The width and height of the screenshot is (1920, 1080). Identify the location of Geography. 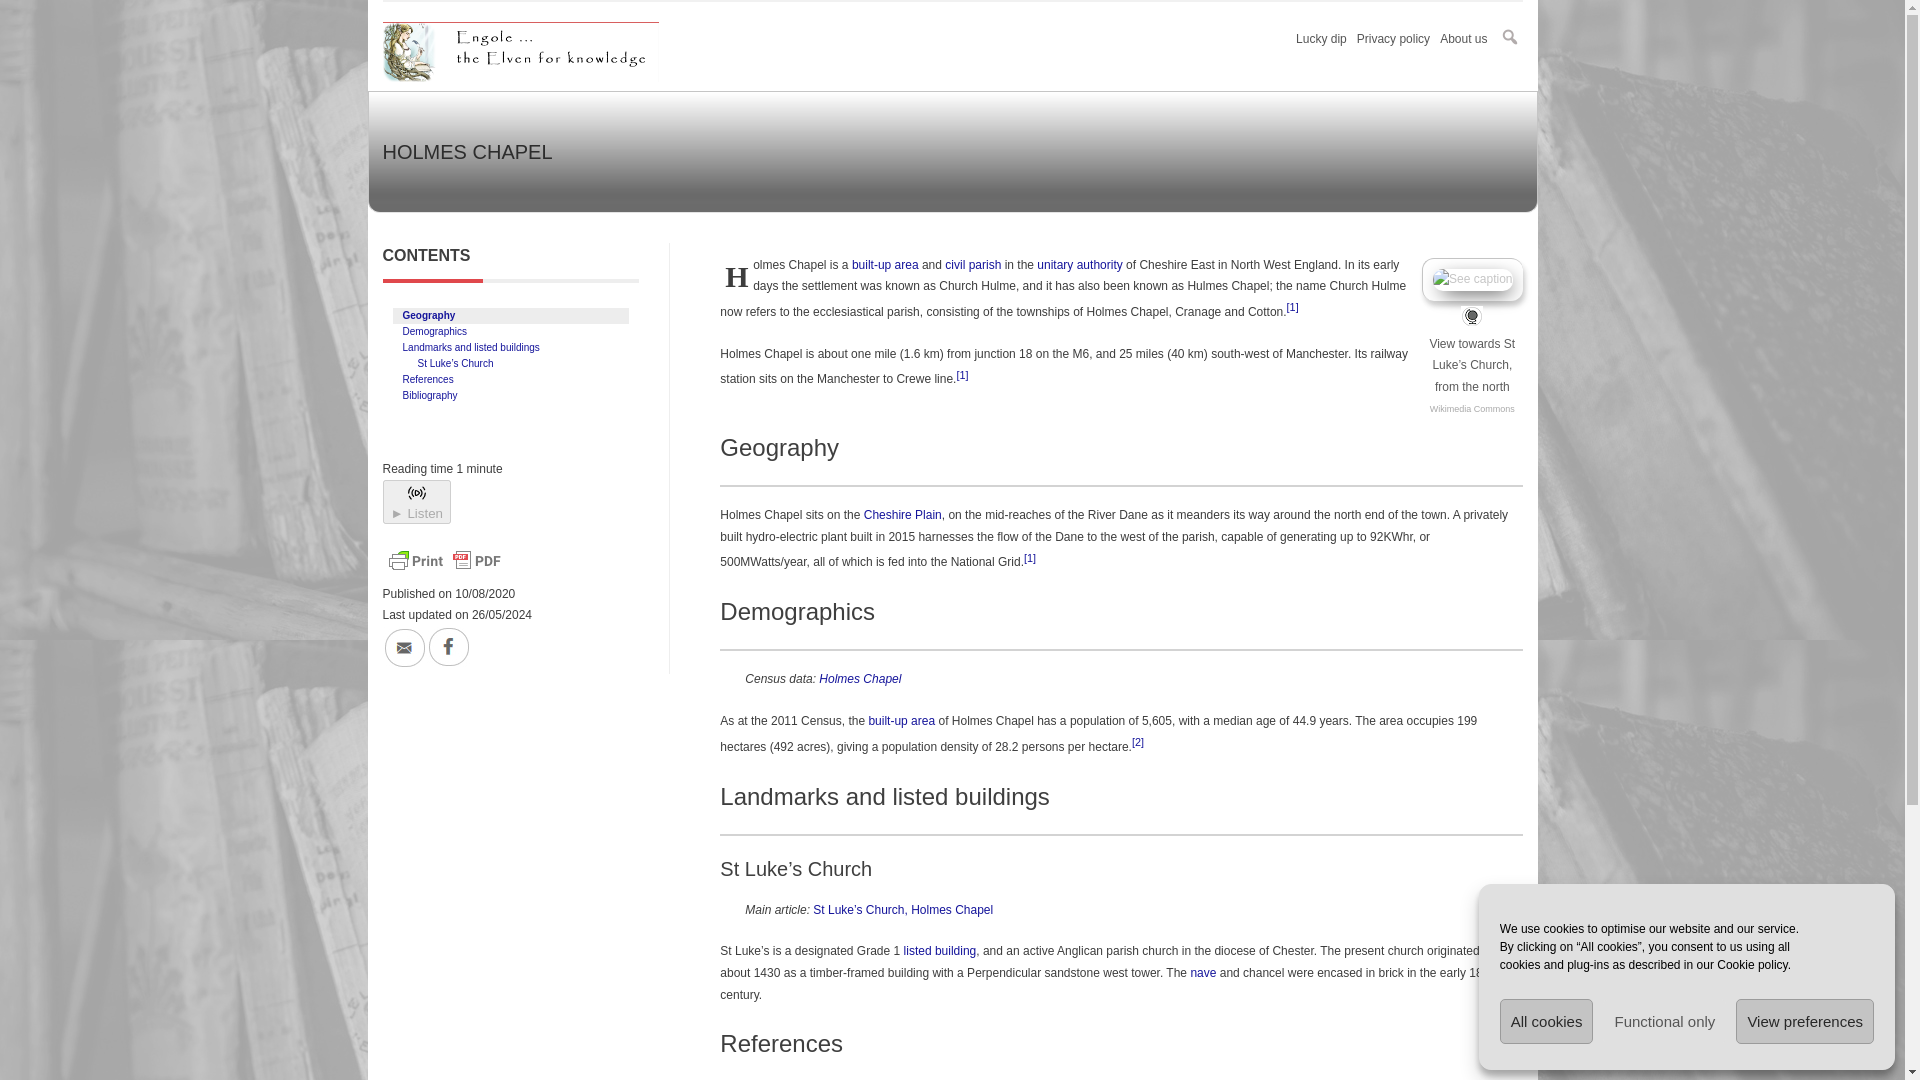
(426, 316).